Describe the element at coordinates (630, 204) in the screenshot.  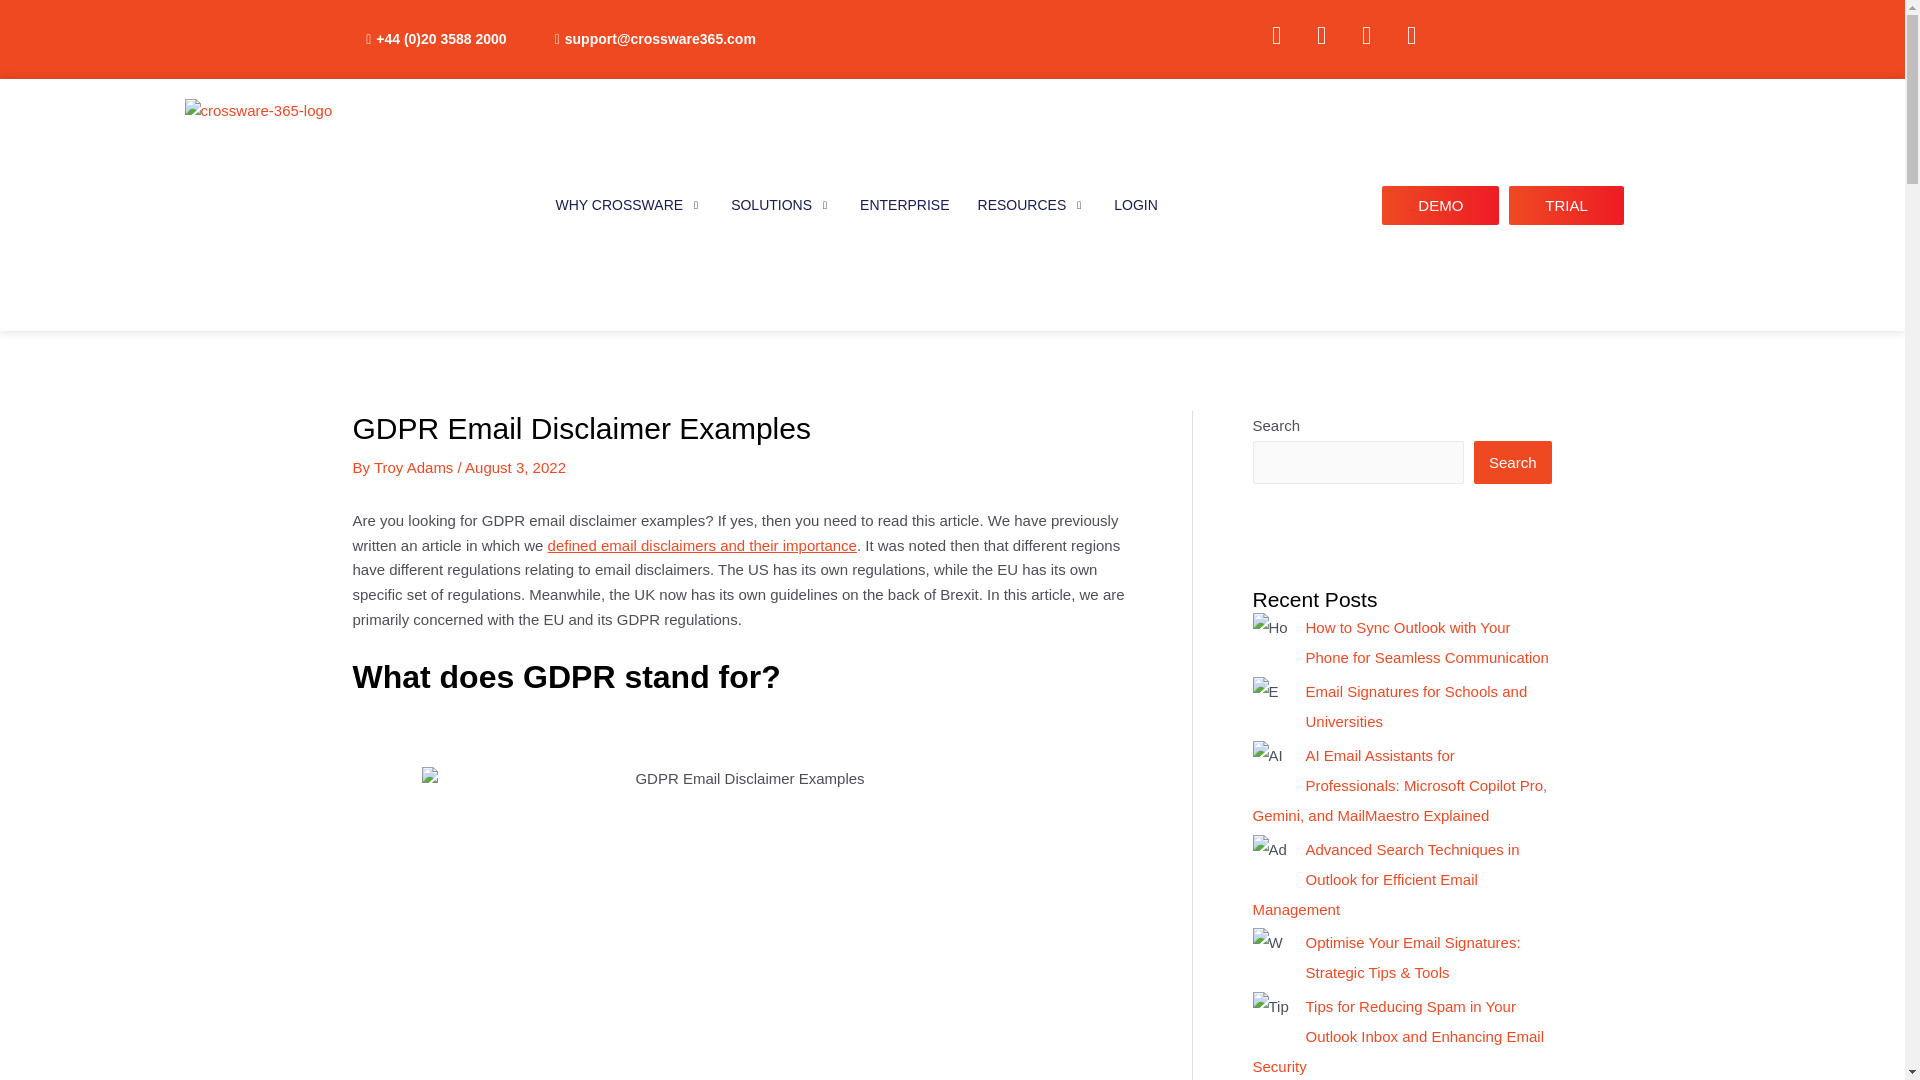
I see `WHY CROSSWARE` at that location.